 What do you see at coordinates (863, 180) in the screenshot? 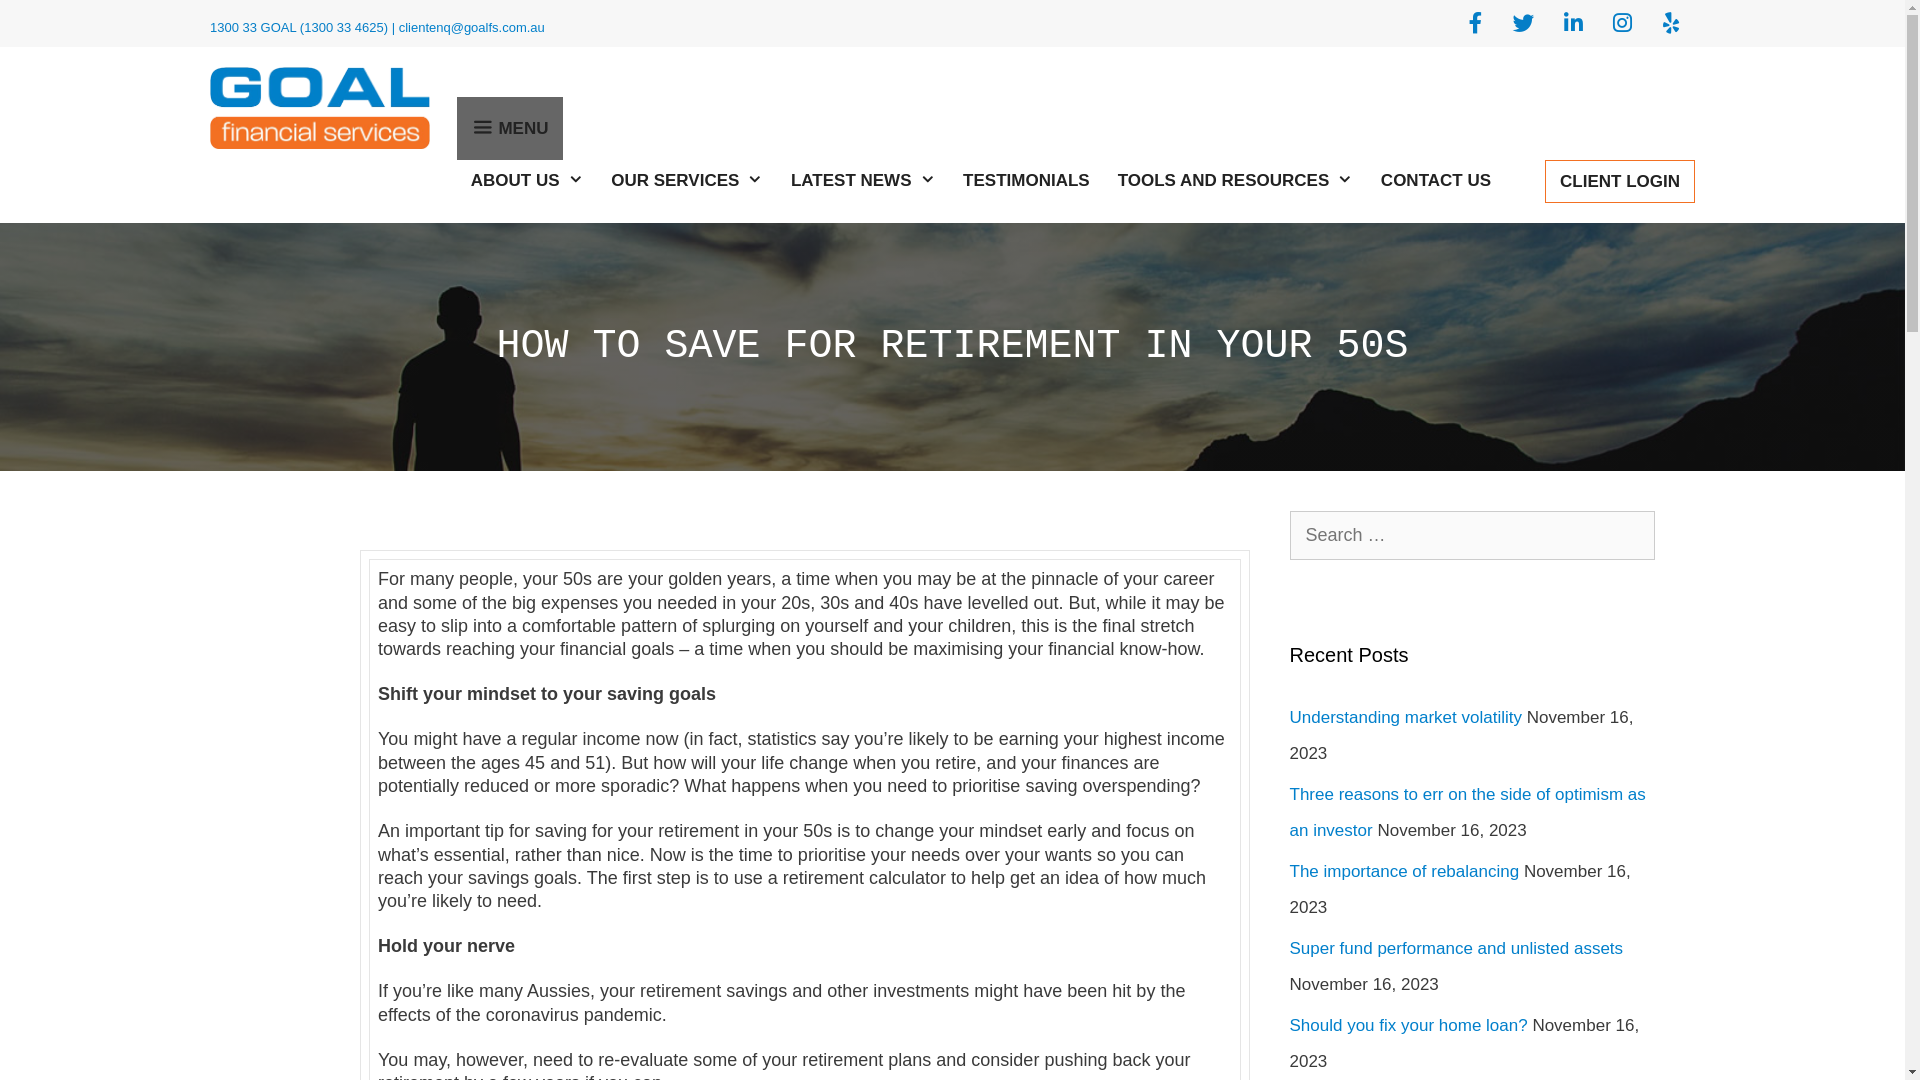
I see `LATEST NEWS` at bounding box center [863, 180].